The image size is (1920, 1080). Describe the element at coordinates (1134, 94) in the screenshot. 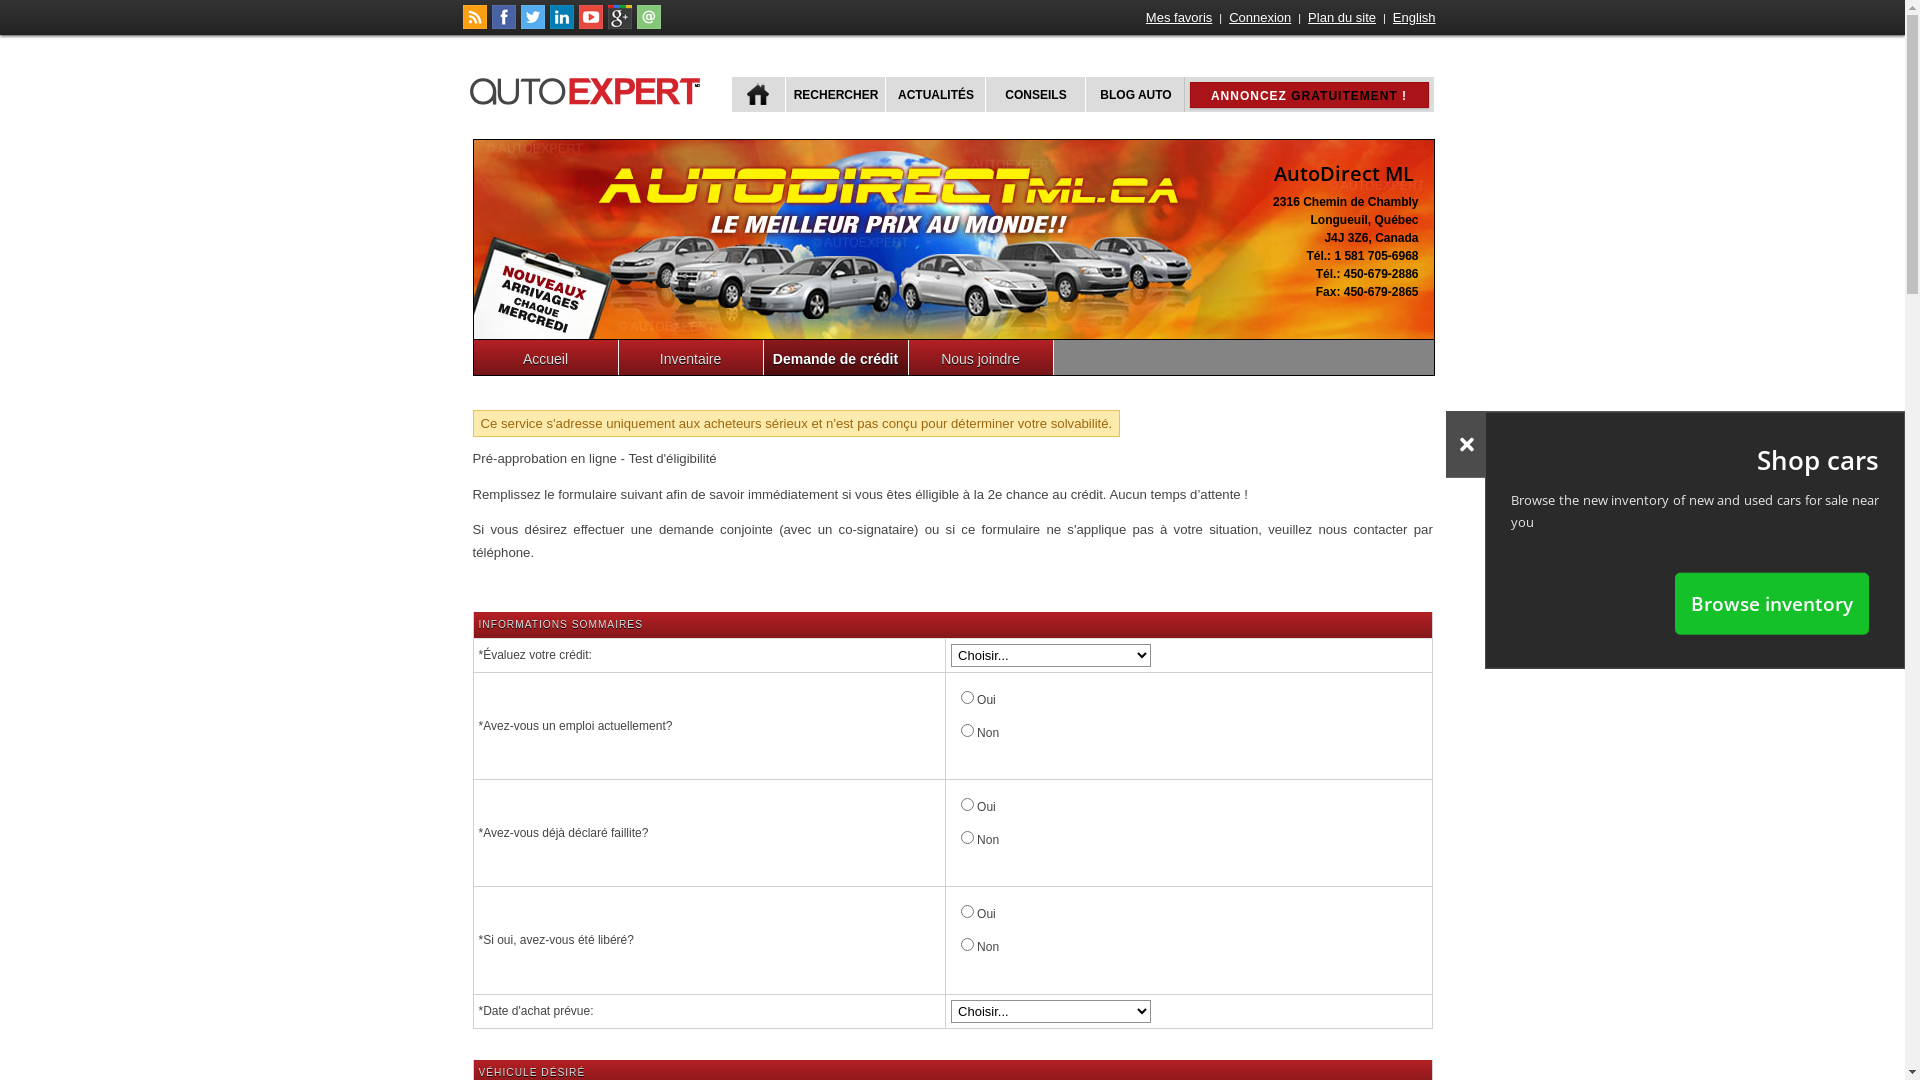

I see `BLOG AUTO` at that location.